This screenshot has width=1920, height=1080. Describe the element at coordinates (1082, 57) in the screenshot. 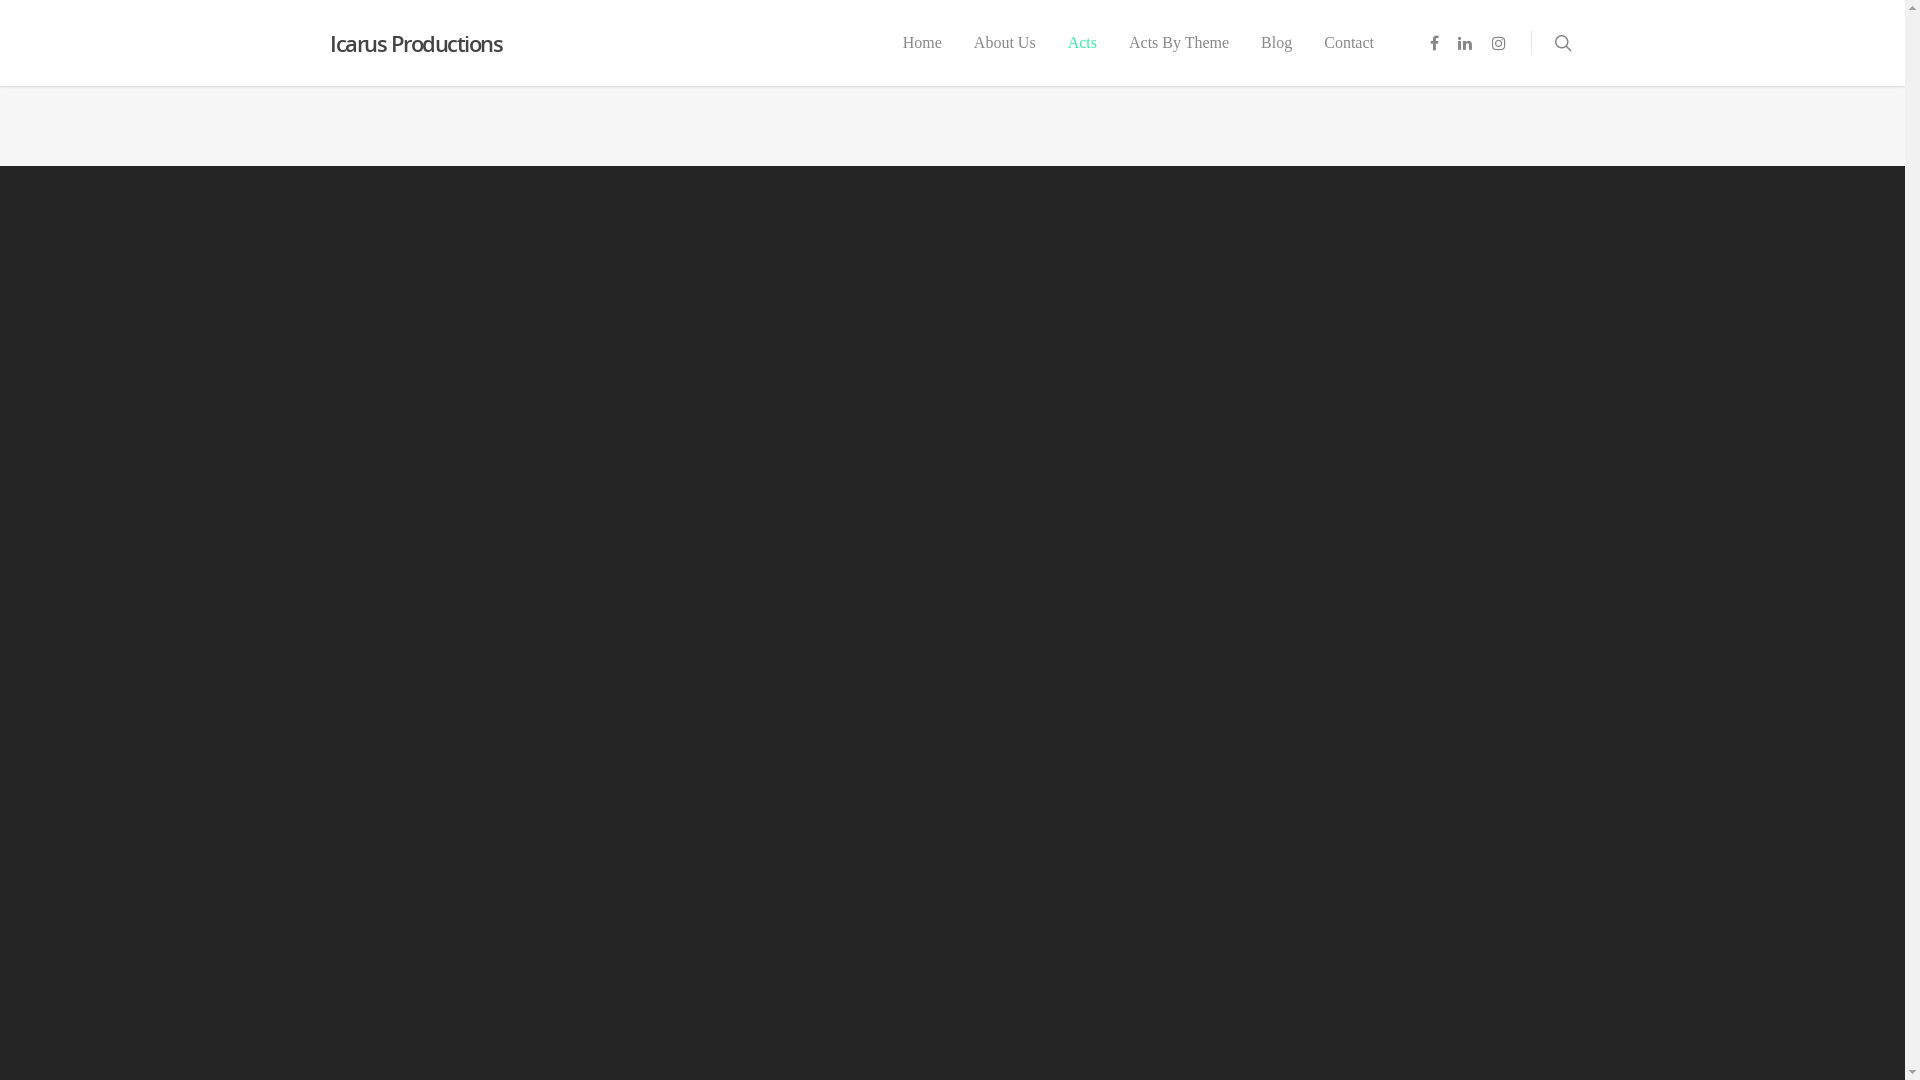

I see `Acts` at that location.